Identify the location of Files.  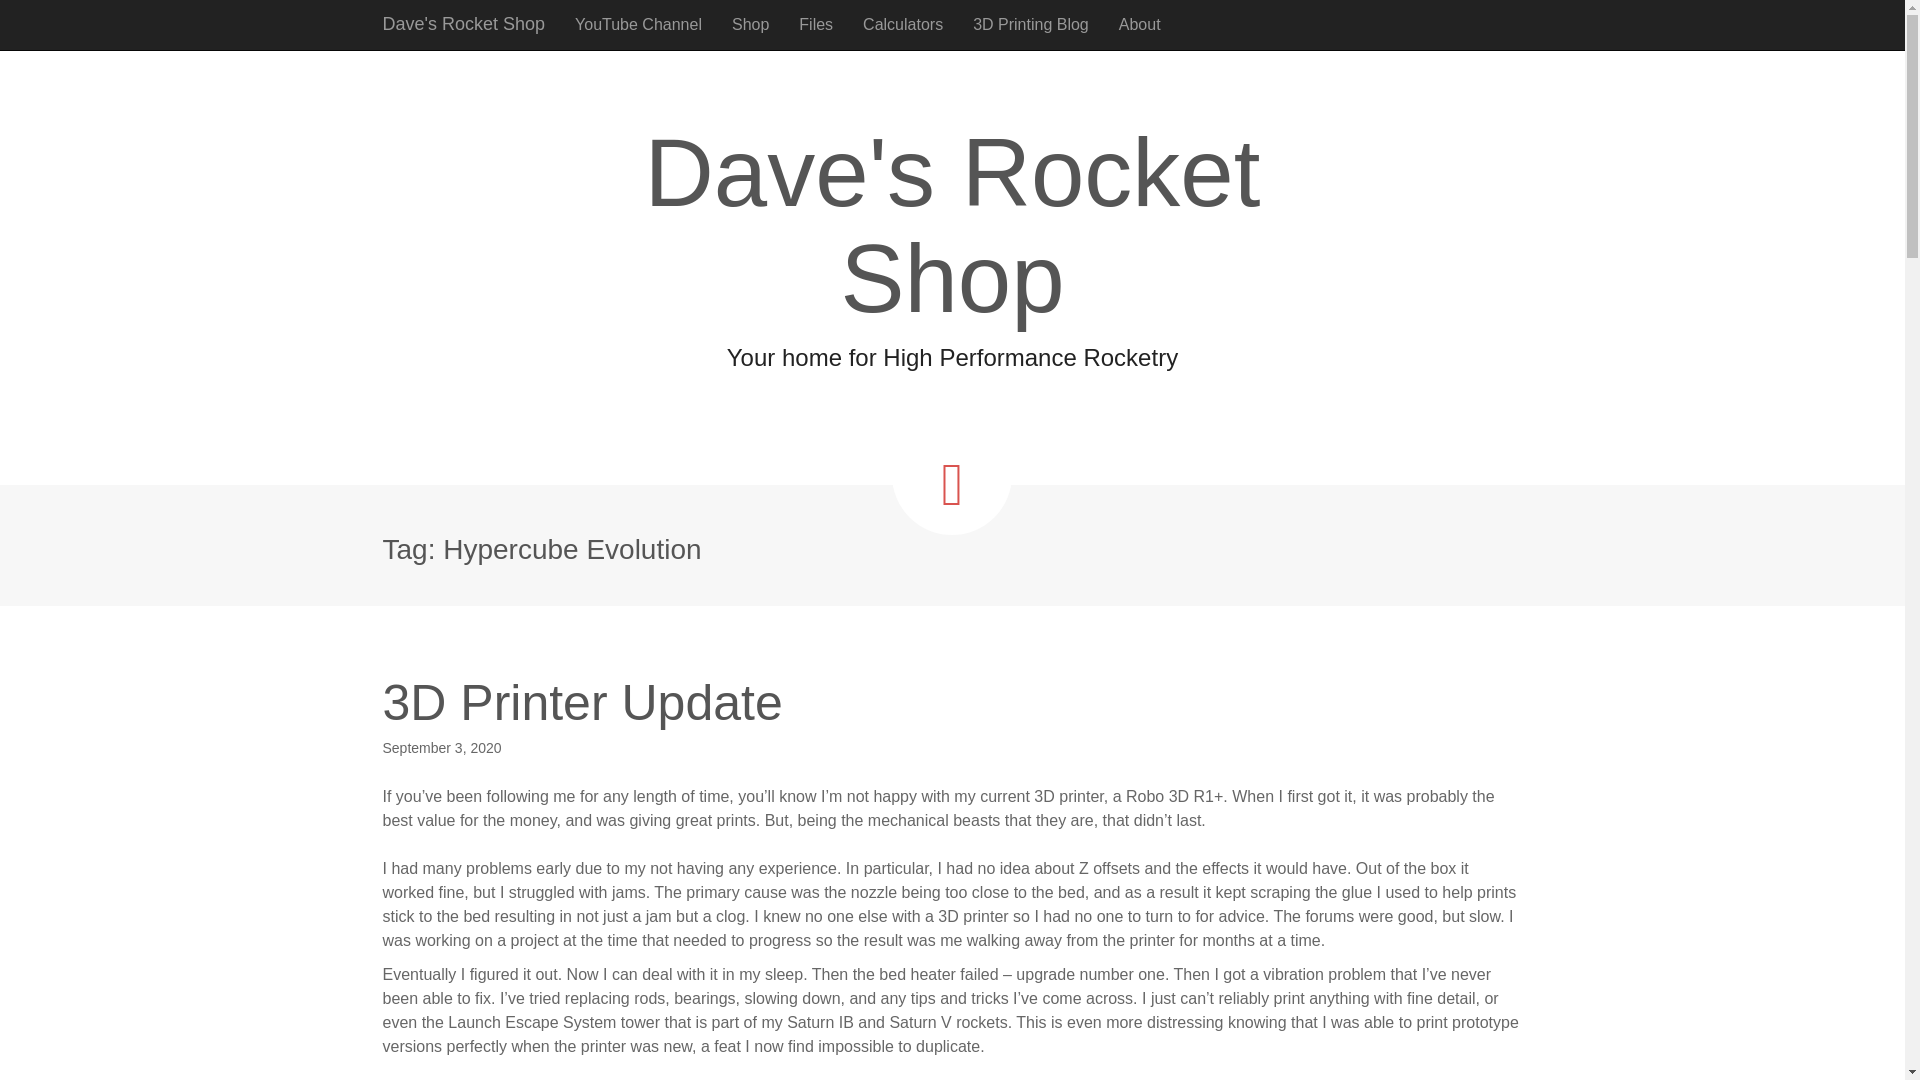
(816, 24).